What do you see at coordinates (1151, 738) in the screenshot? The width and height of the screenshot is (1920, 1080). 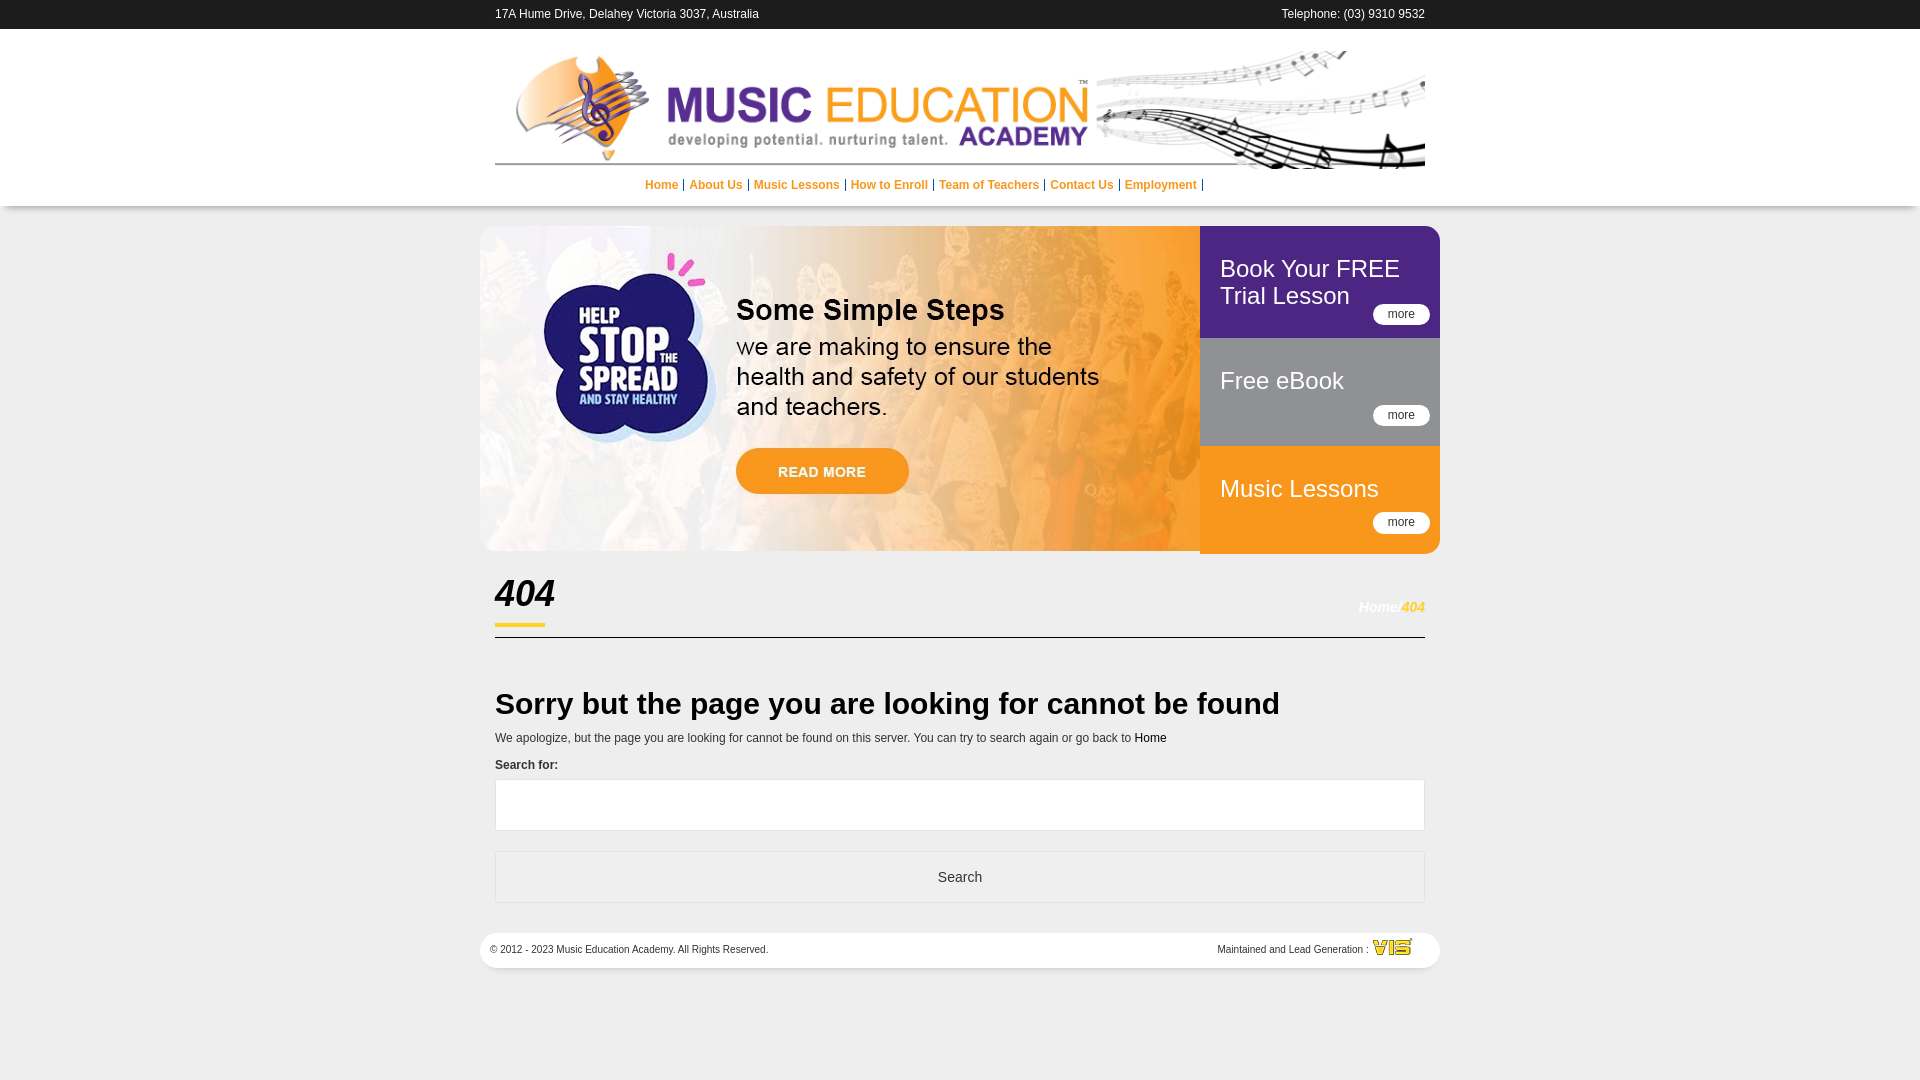 I see `Home` at bounding box center [1151, 738].